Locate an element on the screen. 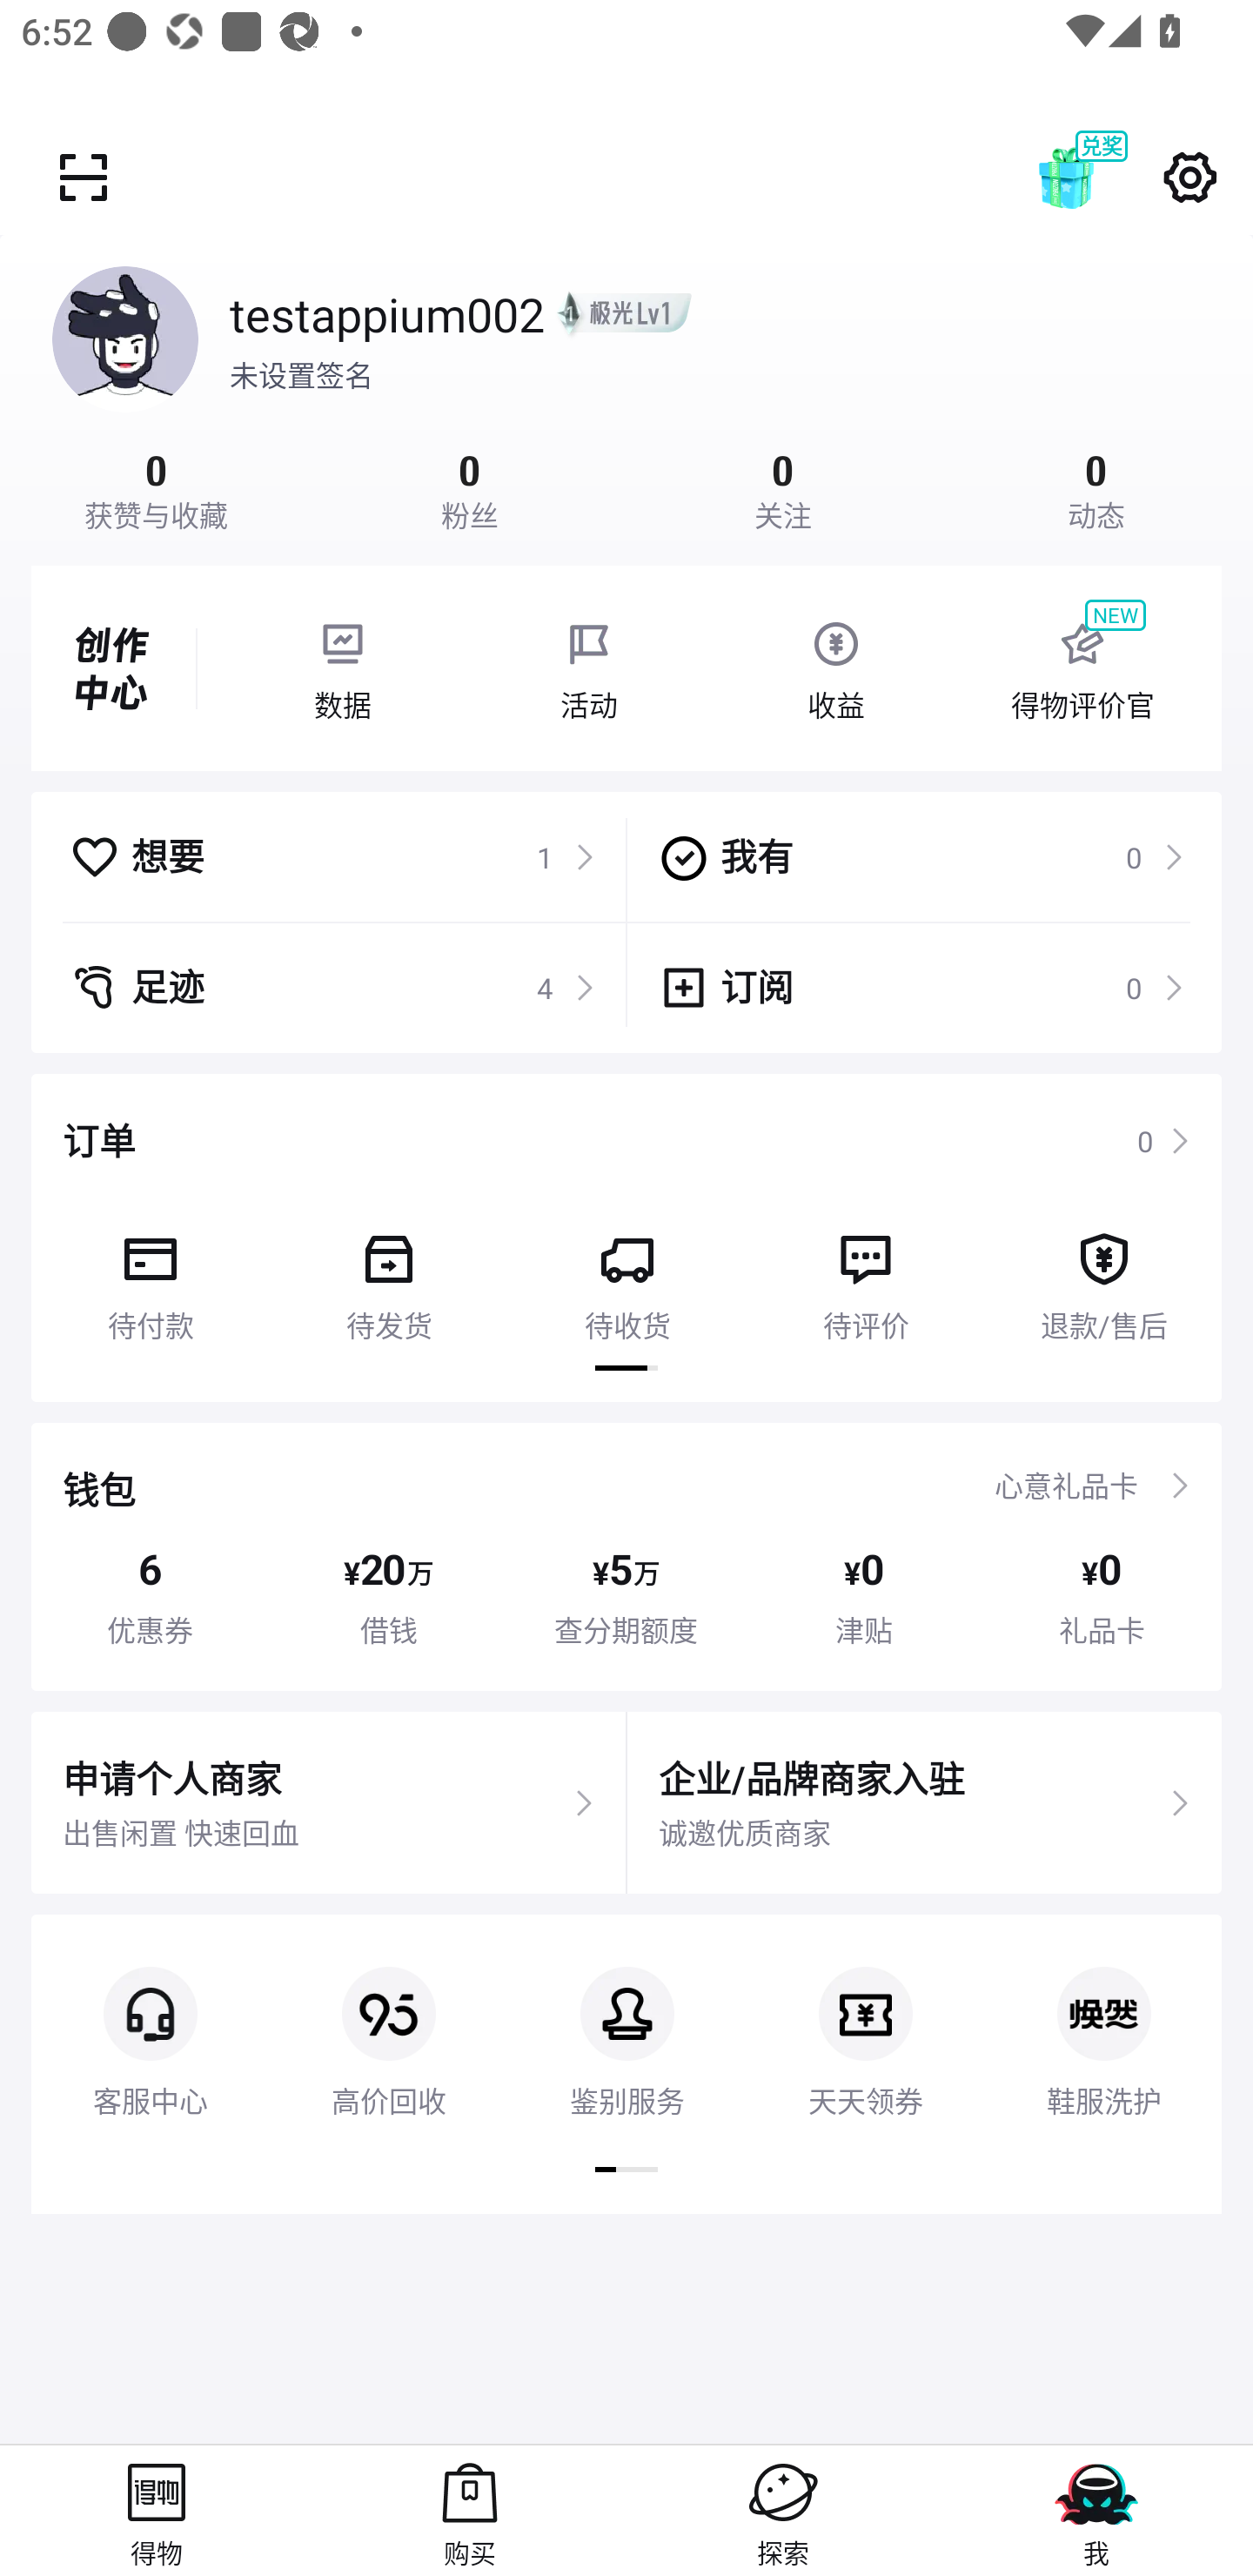 This screenshot has height=2576, width=1253. 购买 is located at coordinates (470, 2510).